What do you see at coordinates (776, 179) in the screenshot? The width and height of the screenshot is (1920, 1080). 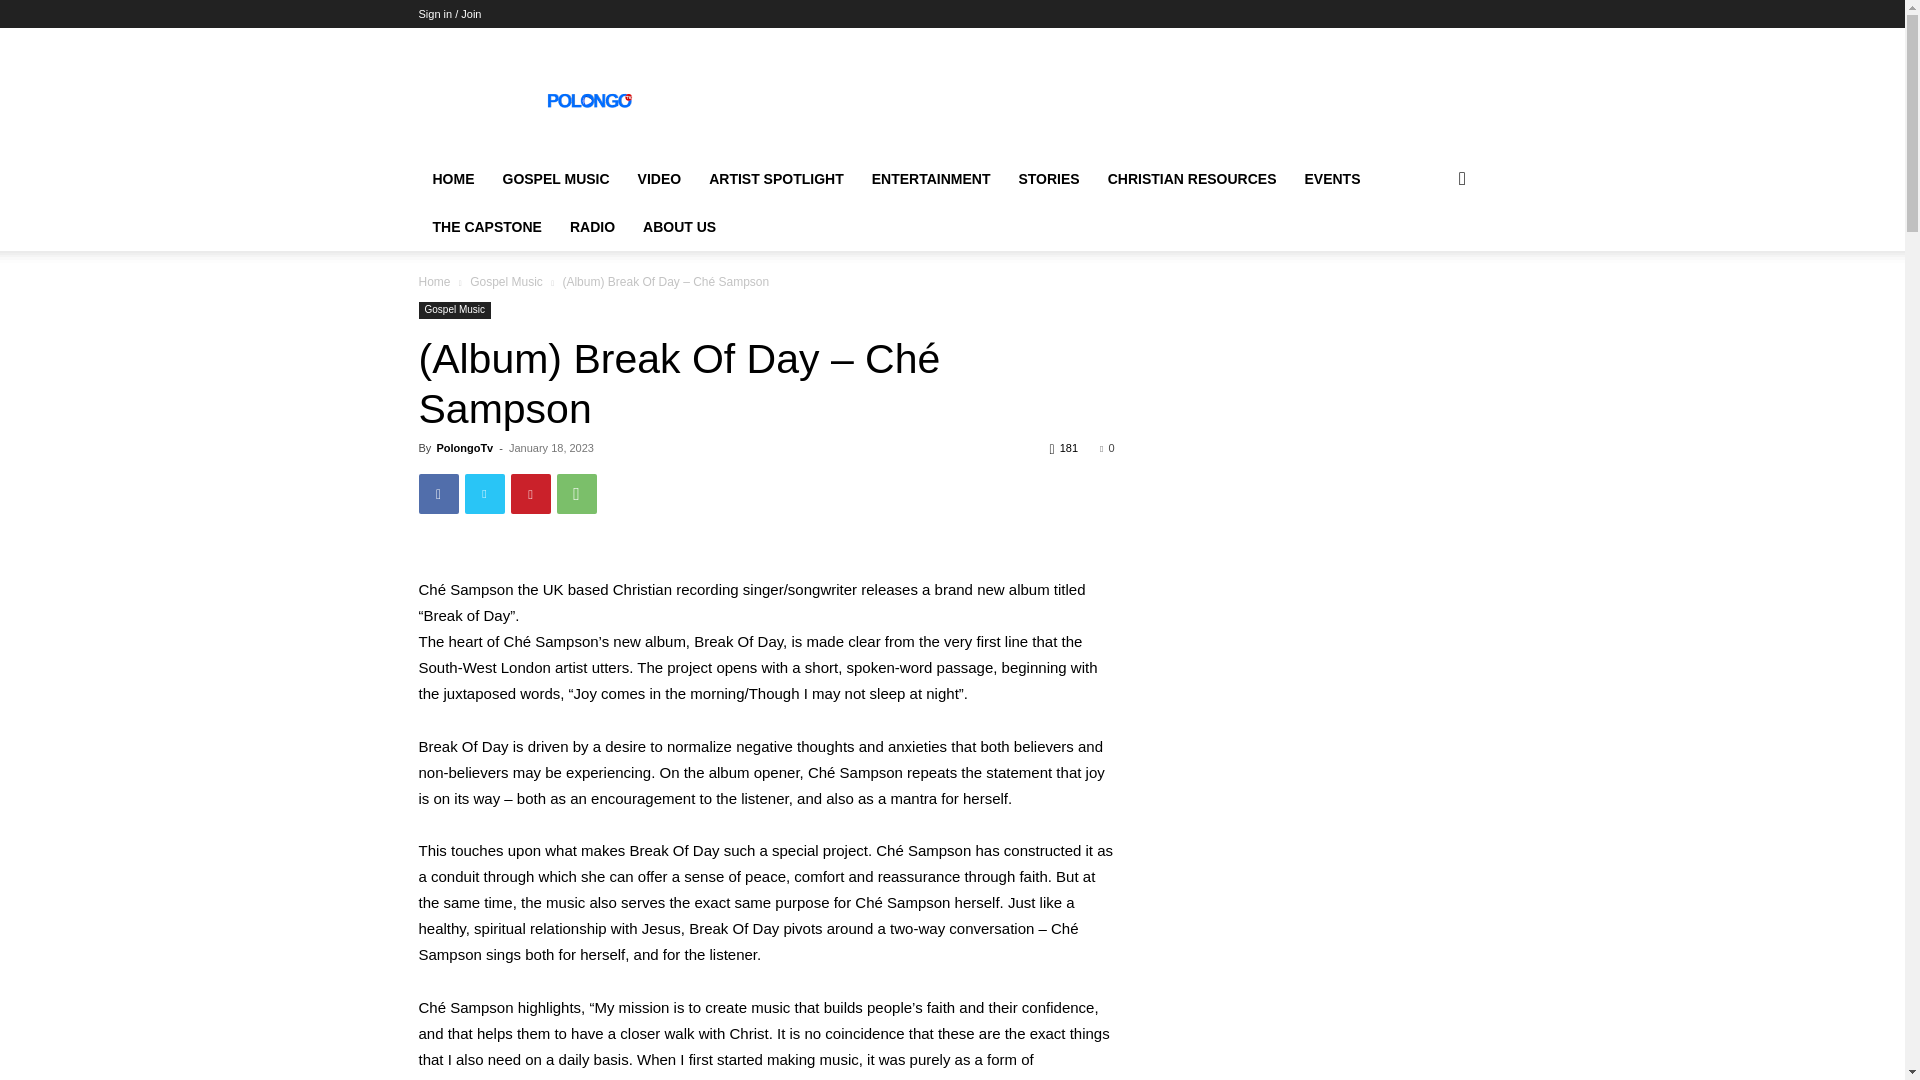 I see `ARTIST SPOTLIGHT` at bounding box center [776, 179].